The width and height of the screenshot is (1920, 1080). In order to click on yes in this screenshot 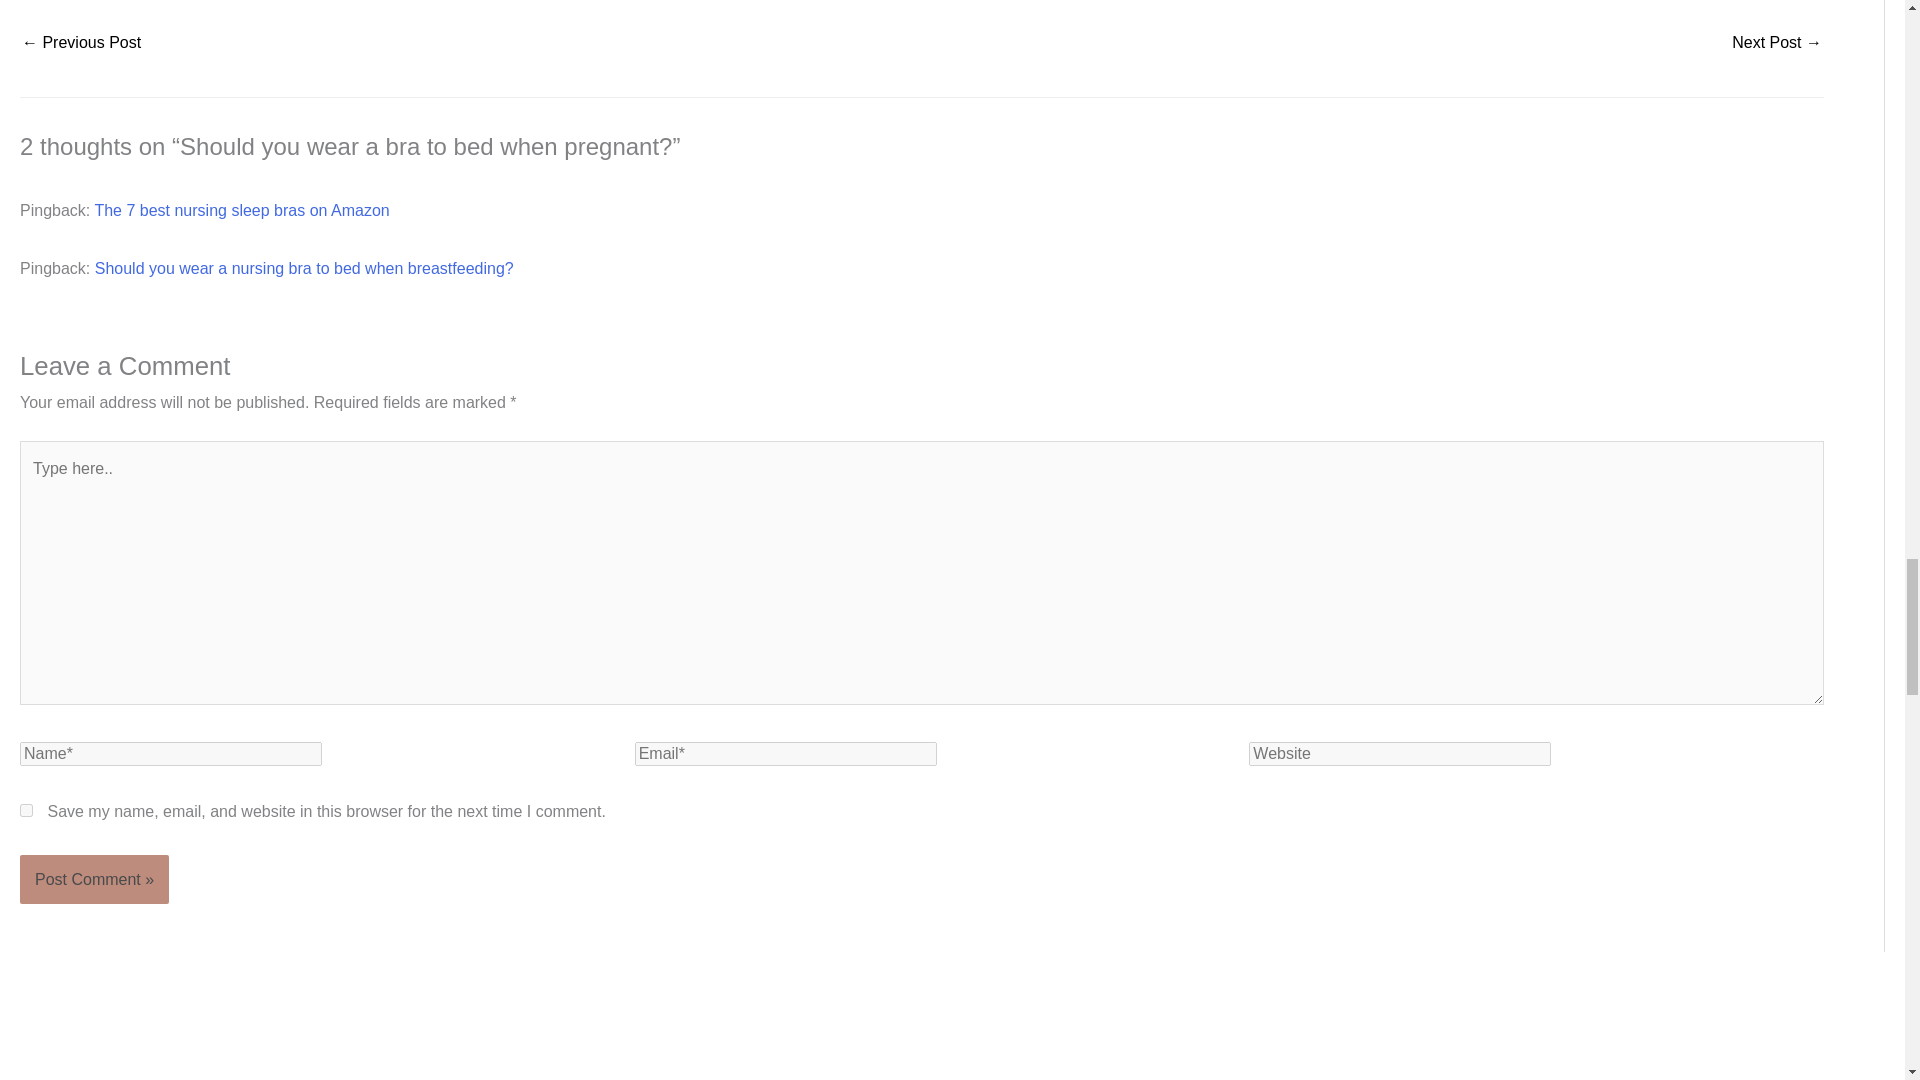, I will do `click(26, 810)`.